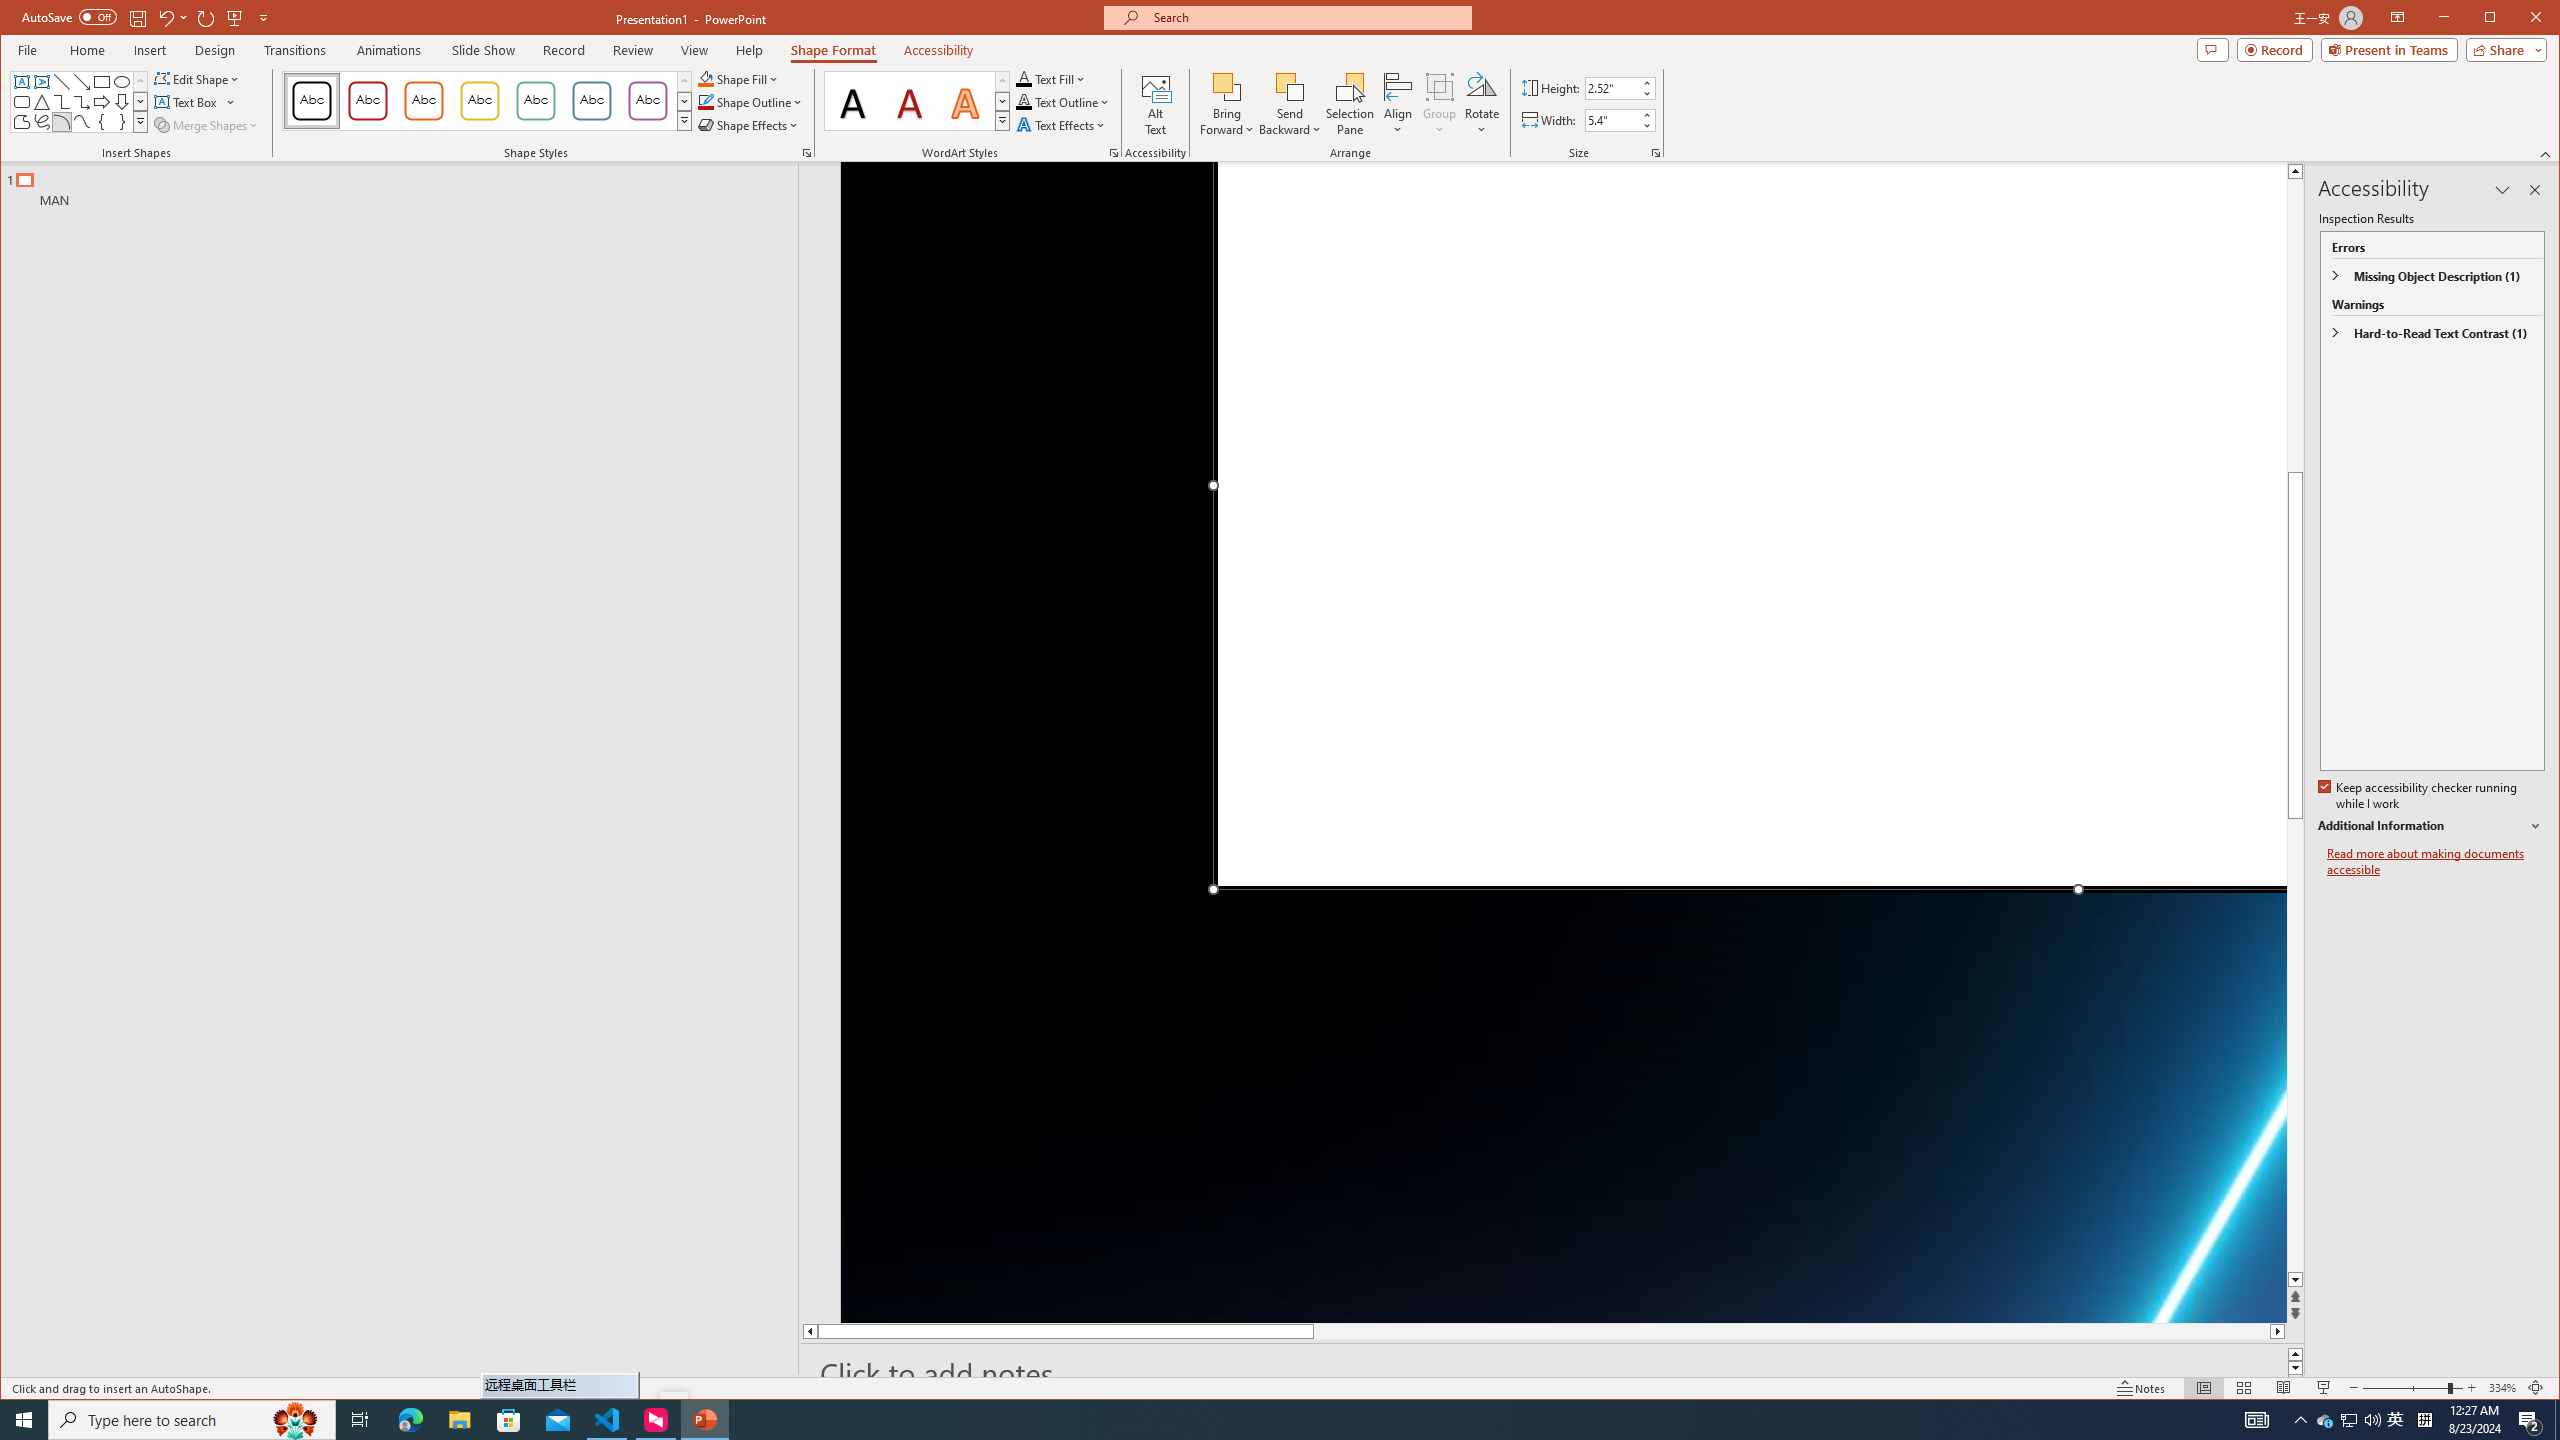  Describe the element at coordinates (487, 100) in the screenshot. I see `AutomationID: ShapeStylesGallery` at that location.